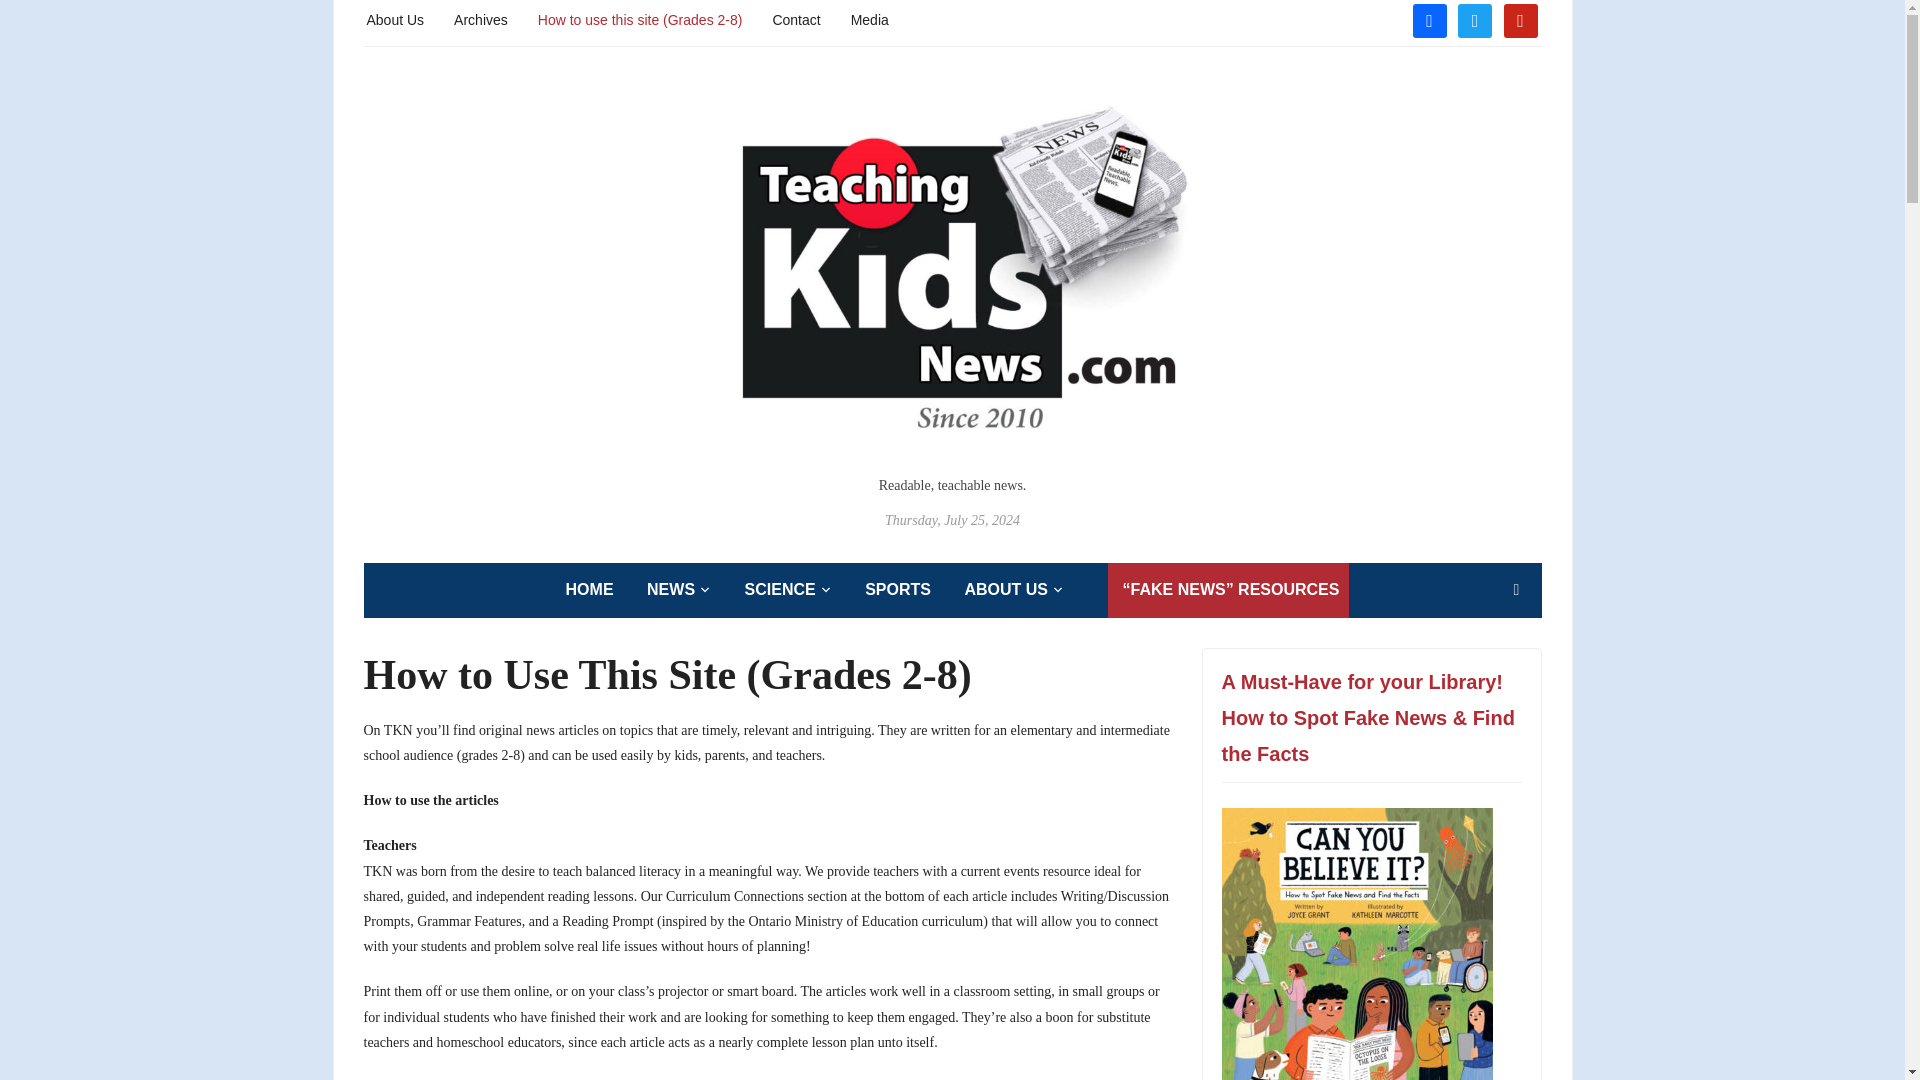 Image resolution: width=1920 pixels, height=1080 pixels. What do you see at coordinates (795, 18) in the screenshot?
I see `Contact` at bounding box center [795, 18].